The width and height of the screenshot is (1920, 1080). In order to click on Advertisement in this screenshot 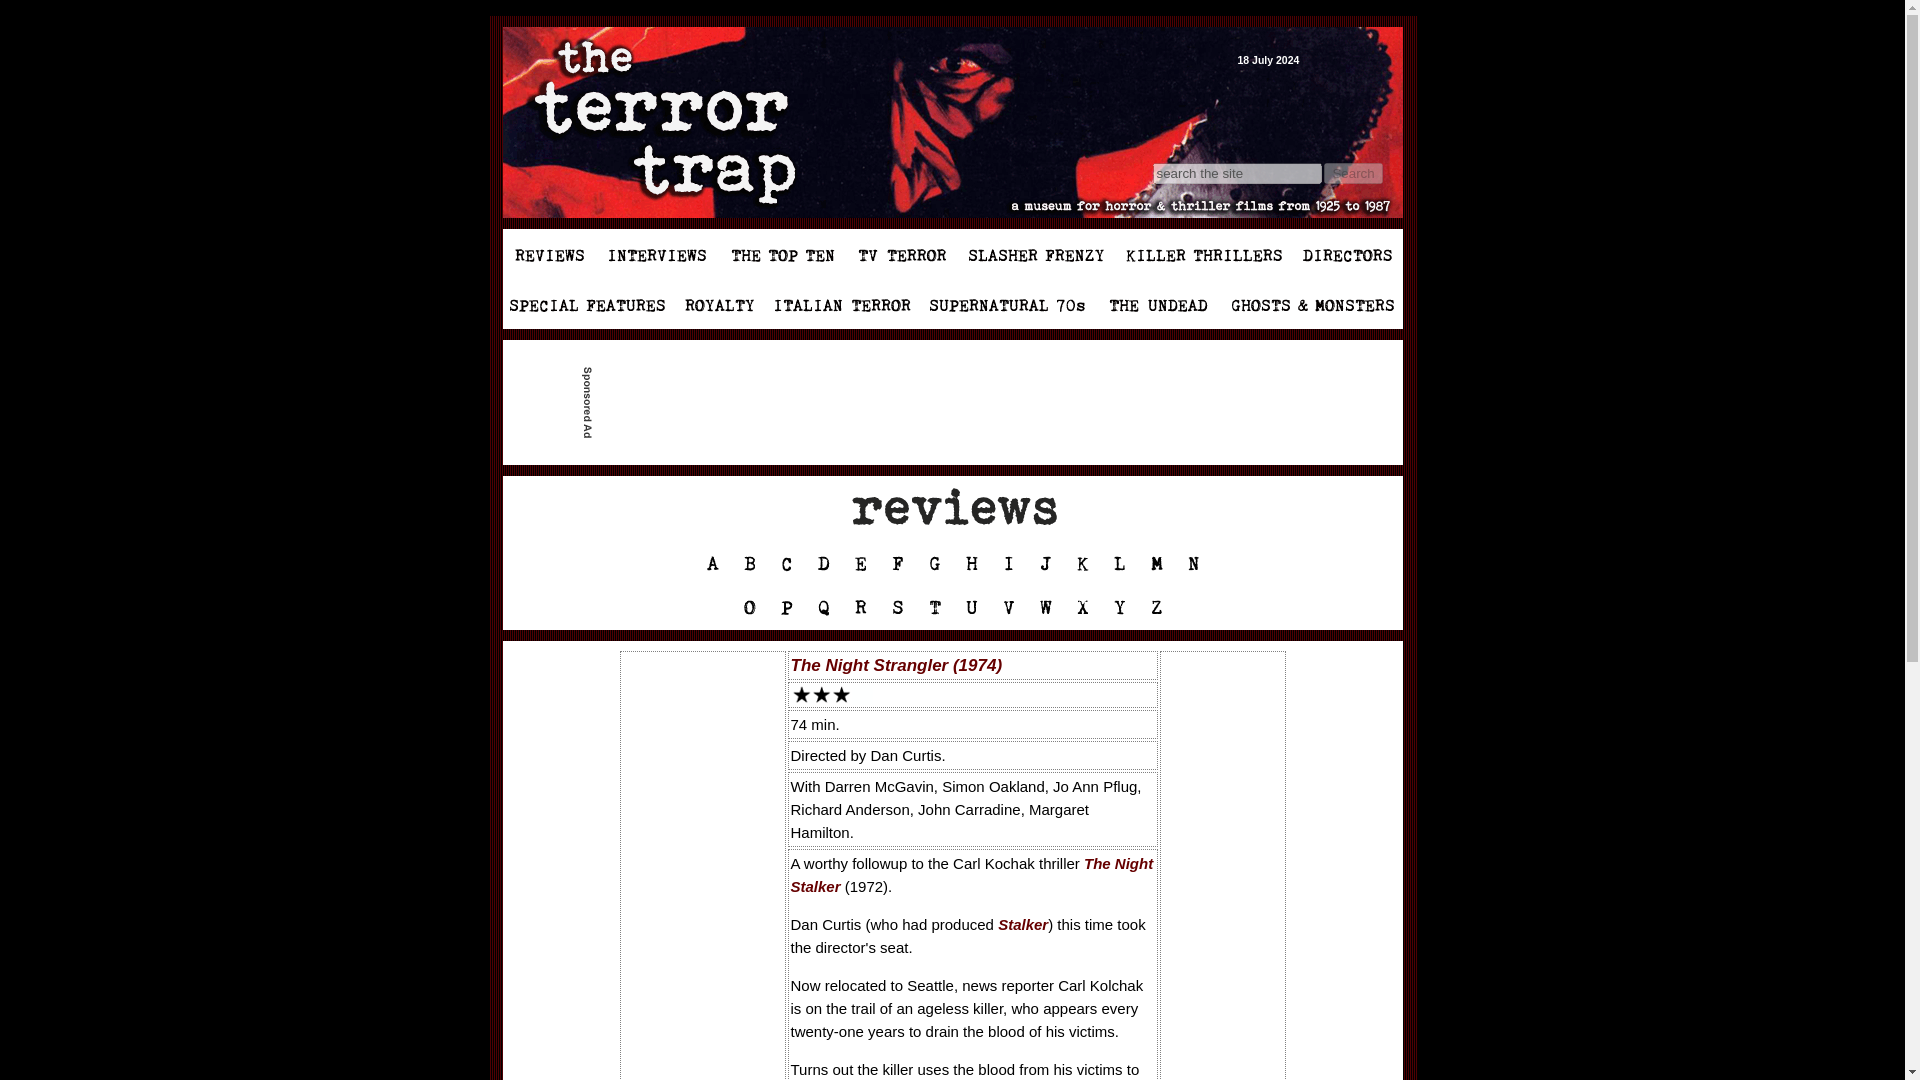, I will do `click(960, 402)`.